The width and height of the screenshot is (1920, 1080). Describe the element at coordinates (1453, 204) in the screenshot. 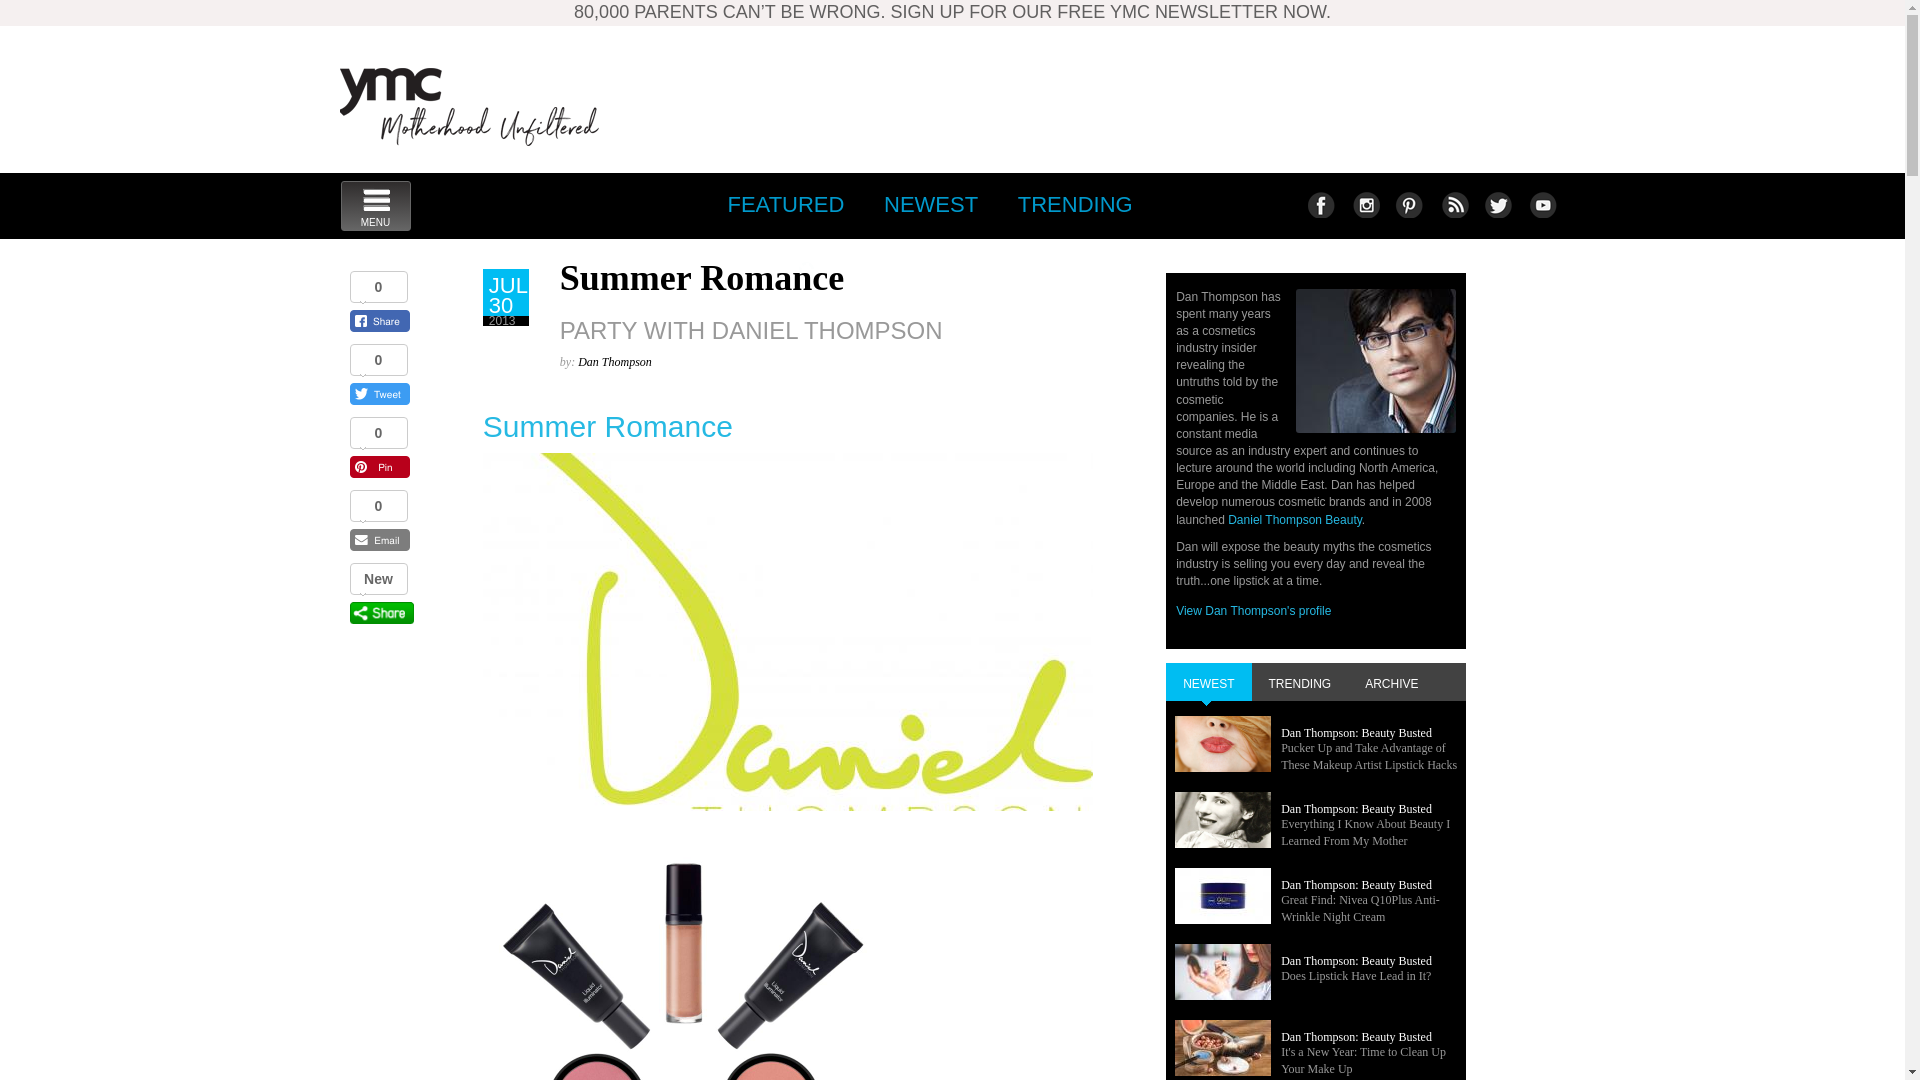

I see `YouTube` at that location.